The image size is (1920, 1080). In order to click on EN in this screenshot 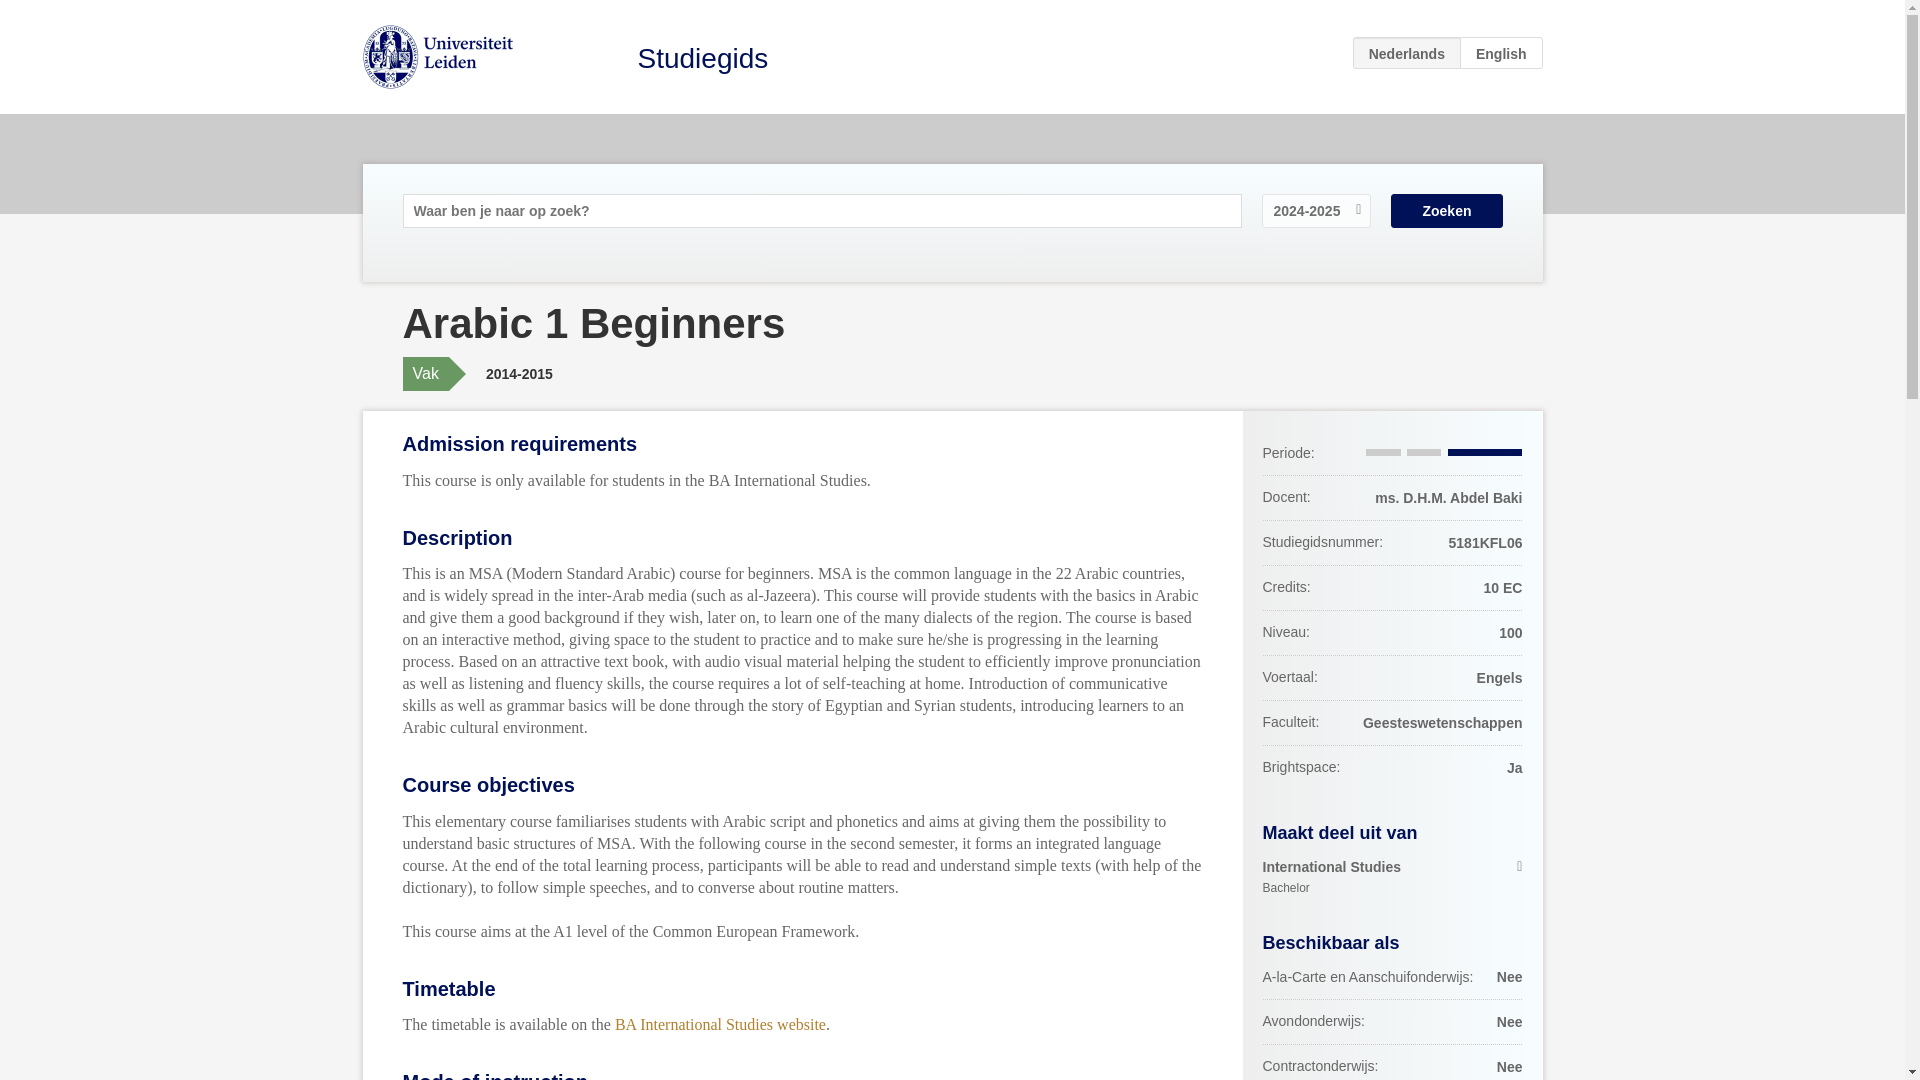, I will do `click(1392, 878)`.